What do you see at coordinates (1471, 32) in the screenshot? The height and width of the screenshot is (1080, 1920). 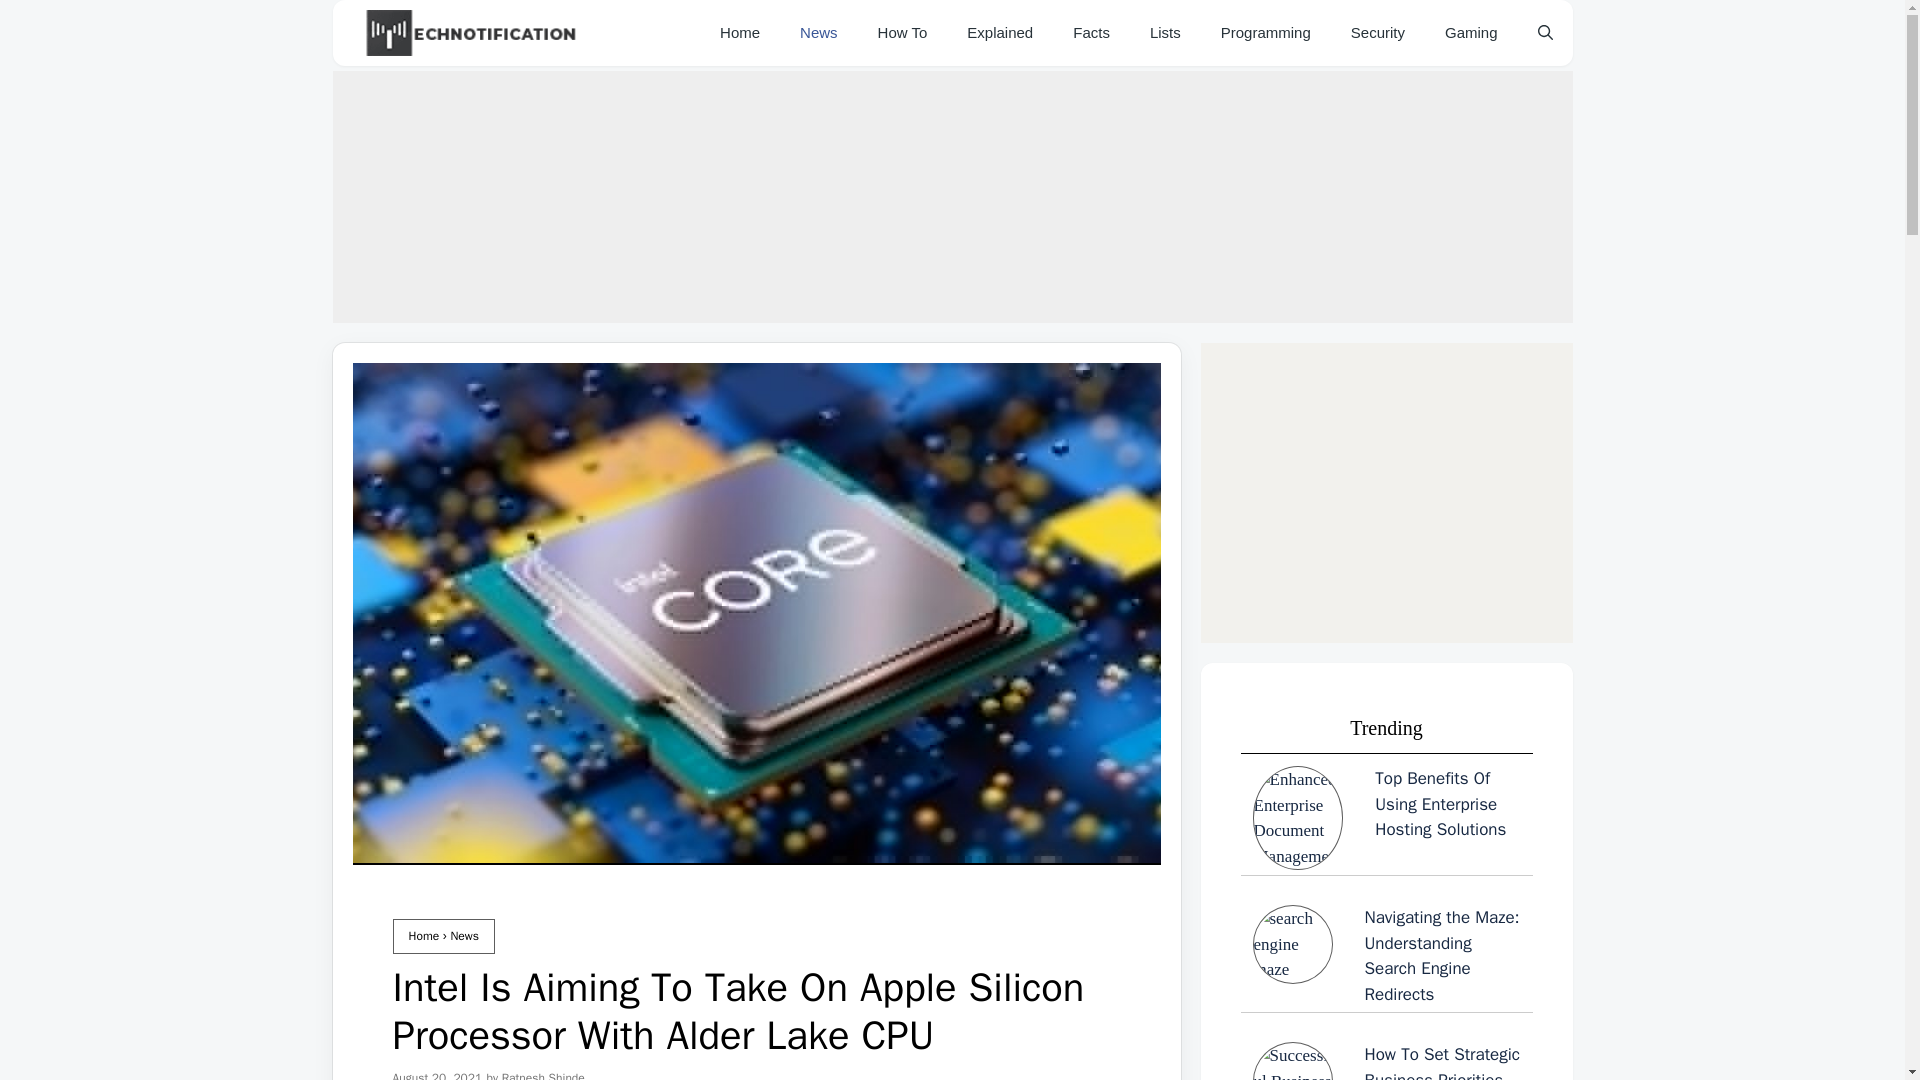 I see `Gaming` at bounding box center [1471, 32].